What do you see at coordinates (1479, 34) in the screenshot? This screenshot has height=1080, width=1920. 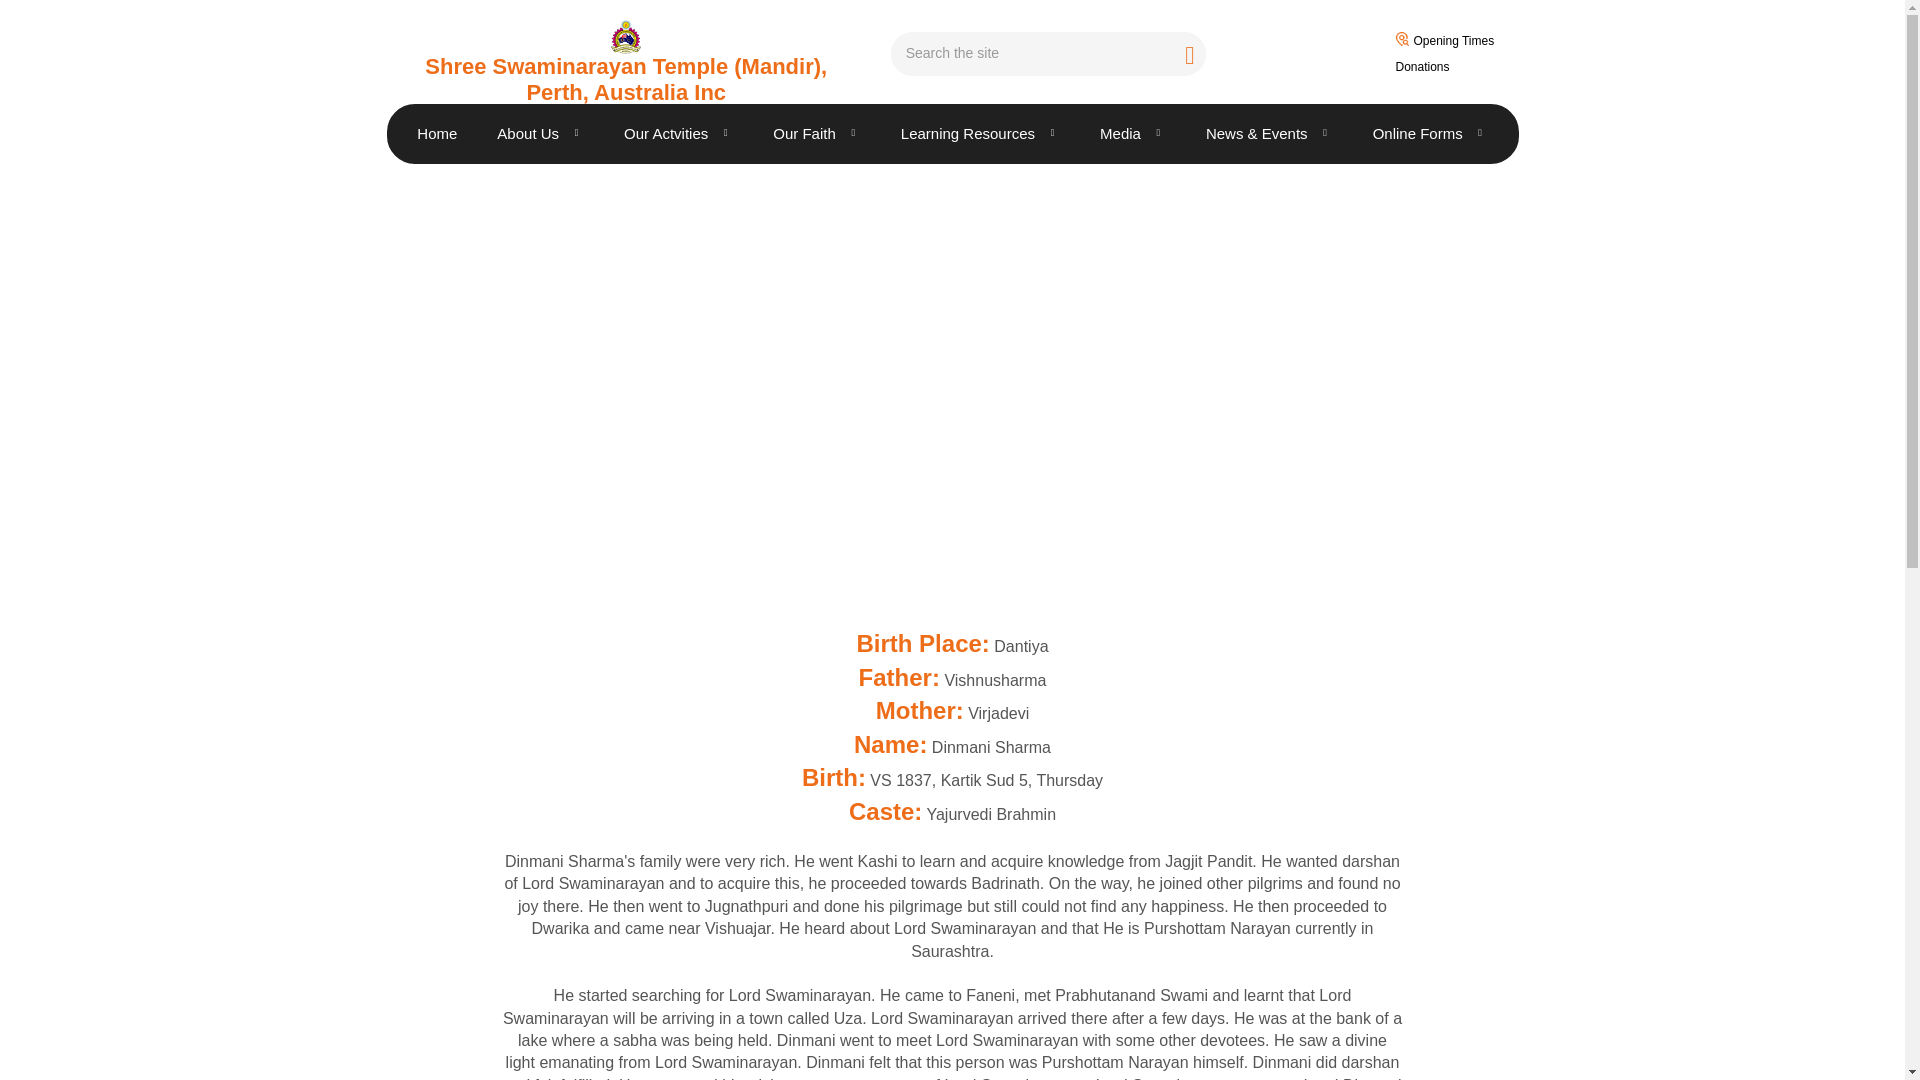 I see `Opening Times` at bounding box center [1479, 34].